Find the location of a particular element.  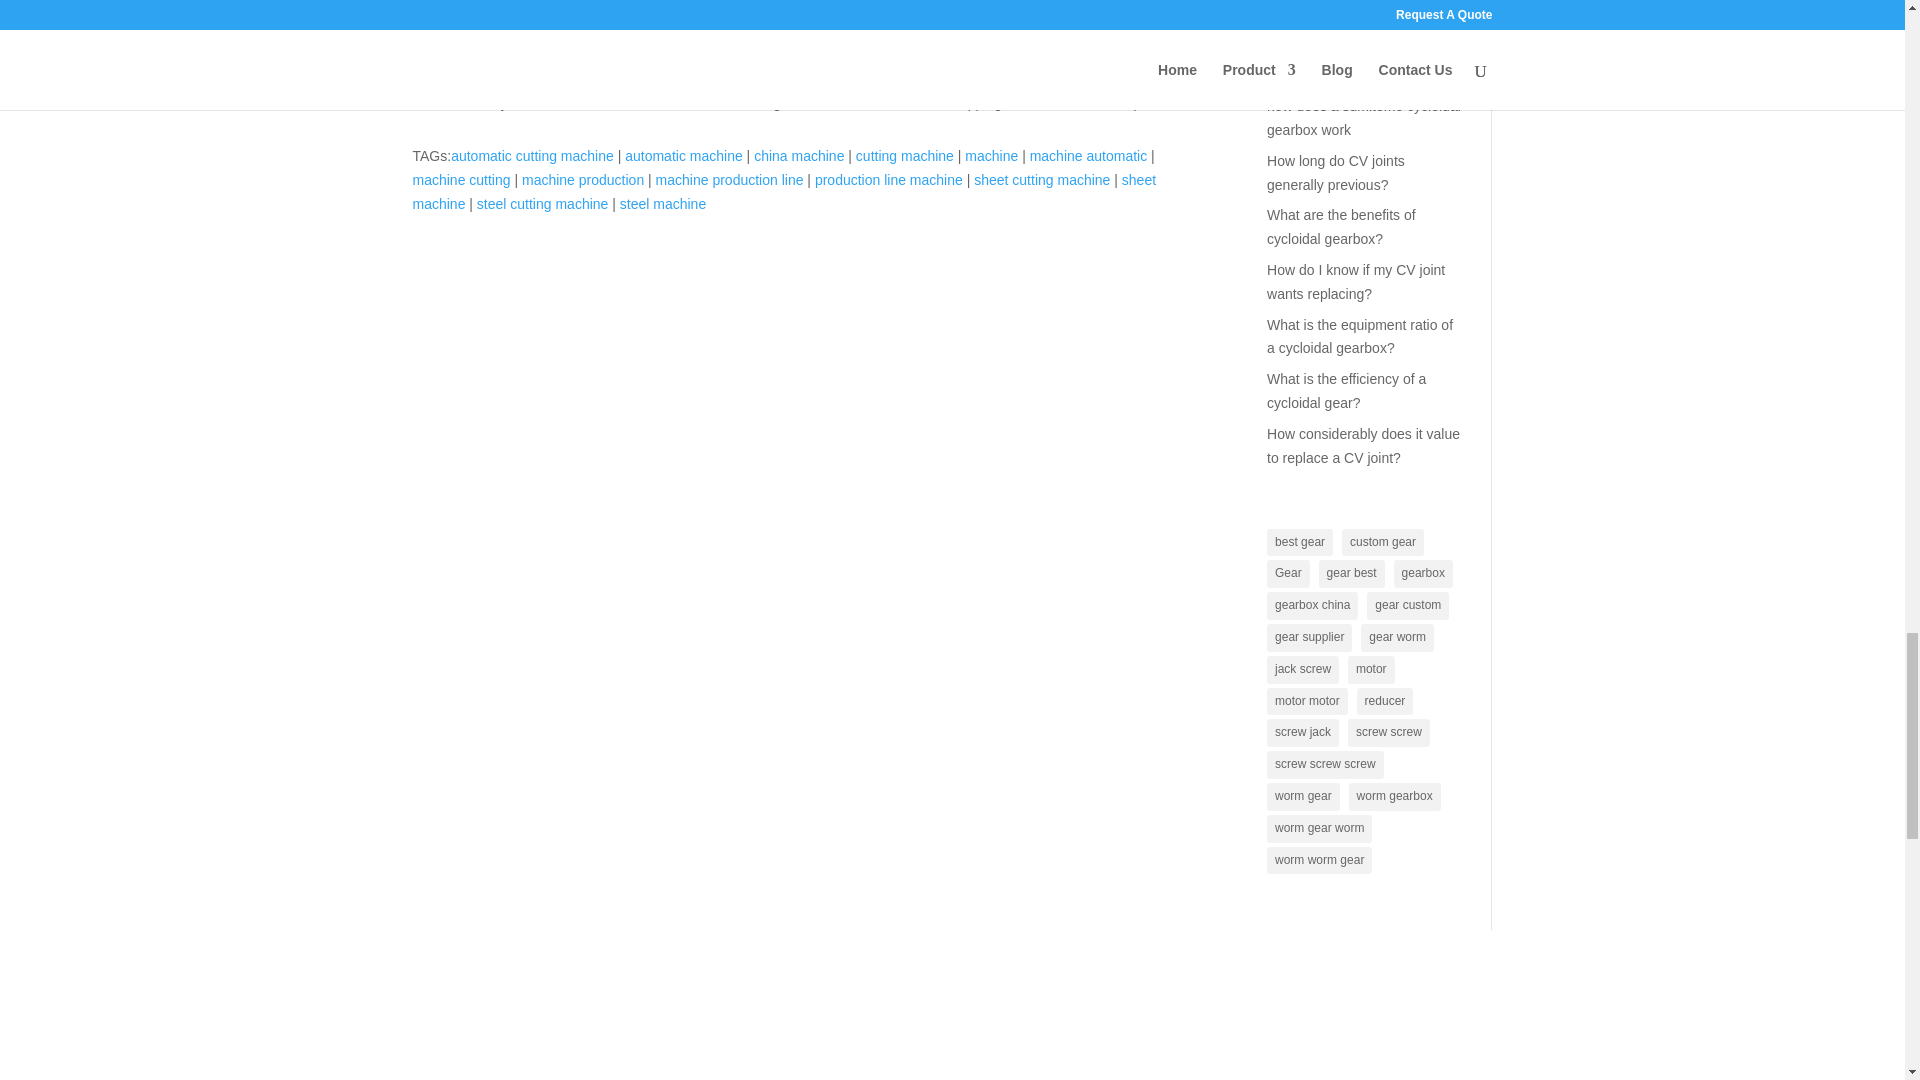

sheet cutting machine is located at coordinates (1041, 179).